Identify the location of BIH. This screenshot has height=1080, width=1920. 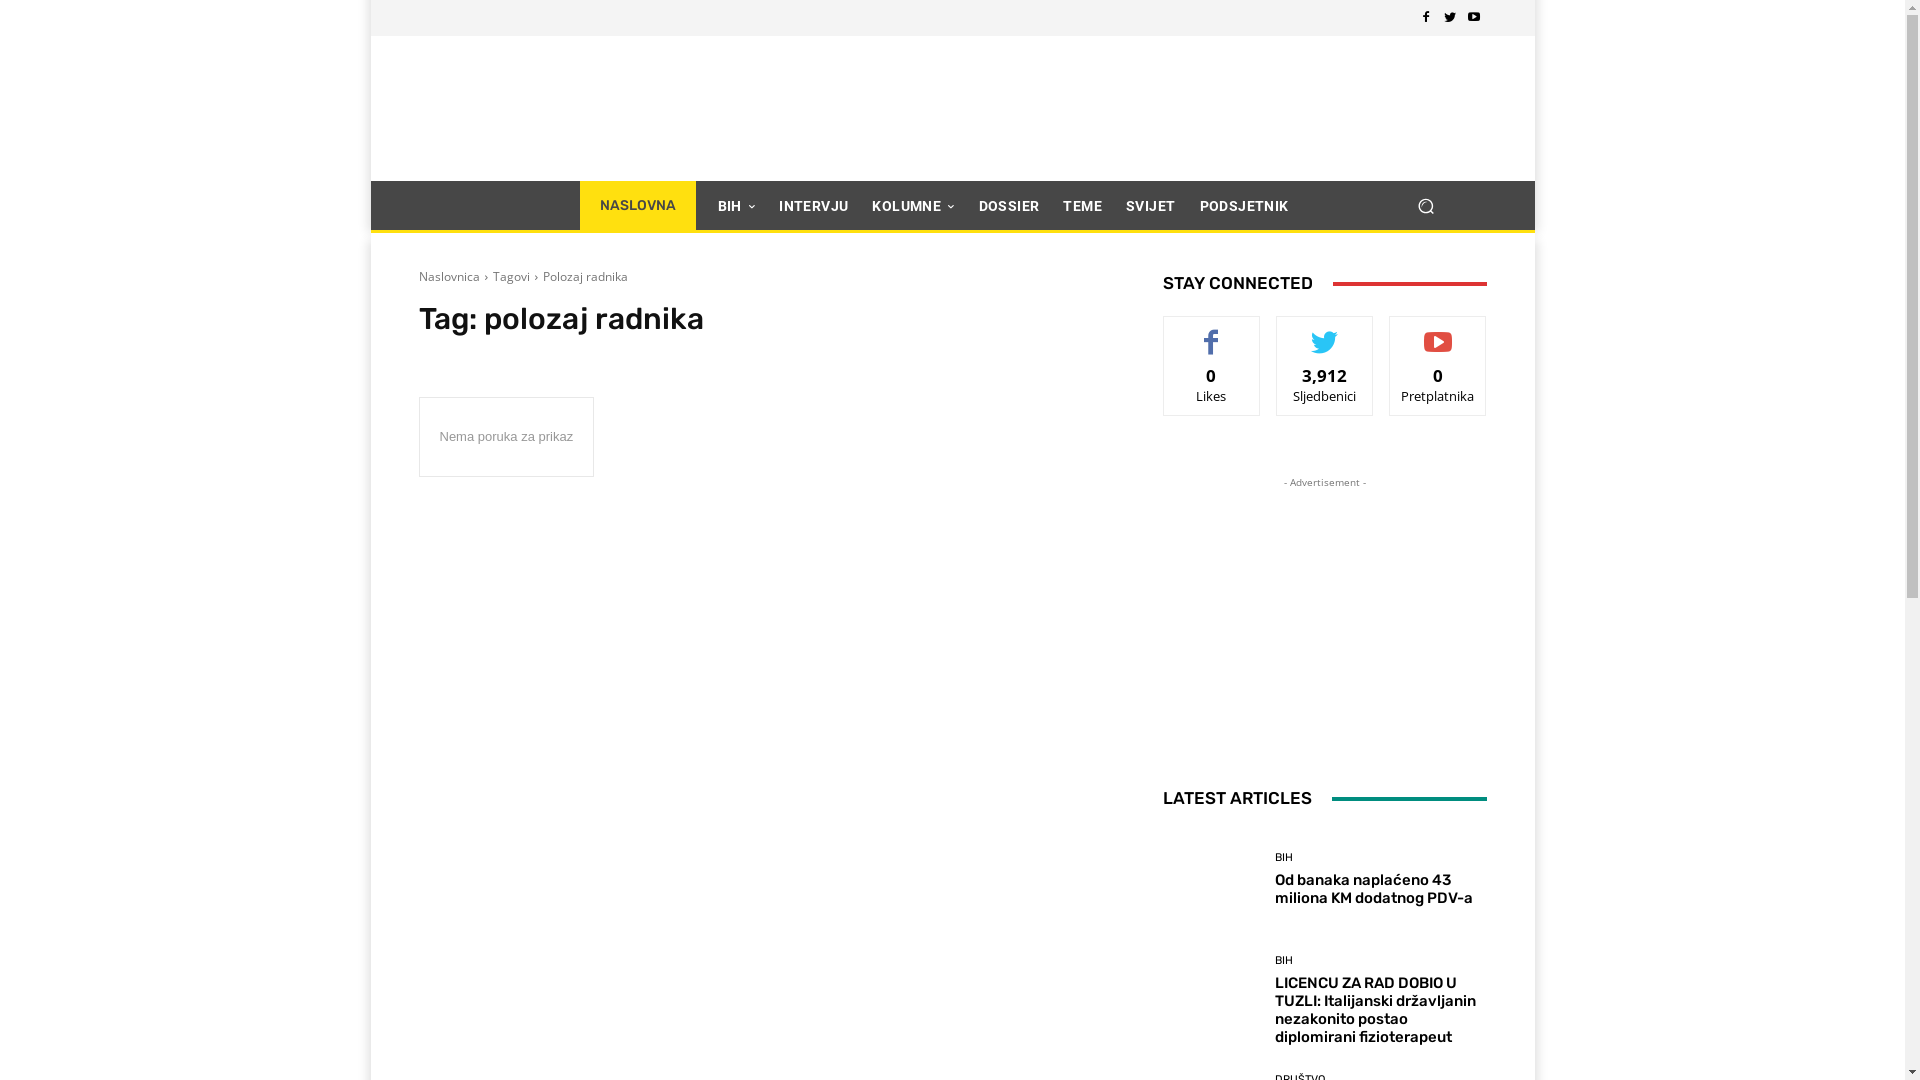
(1284, 858).